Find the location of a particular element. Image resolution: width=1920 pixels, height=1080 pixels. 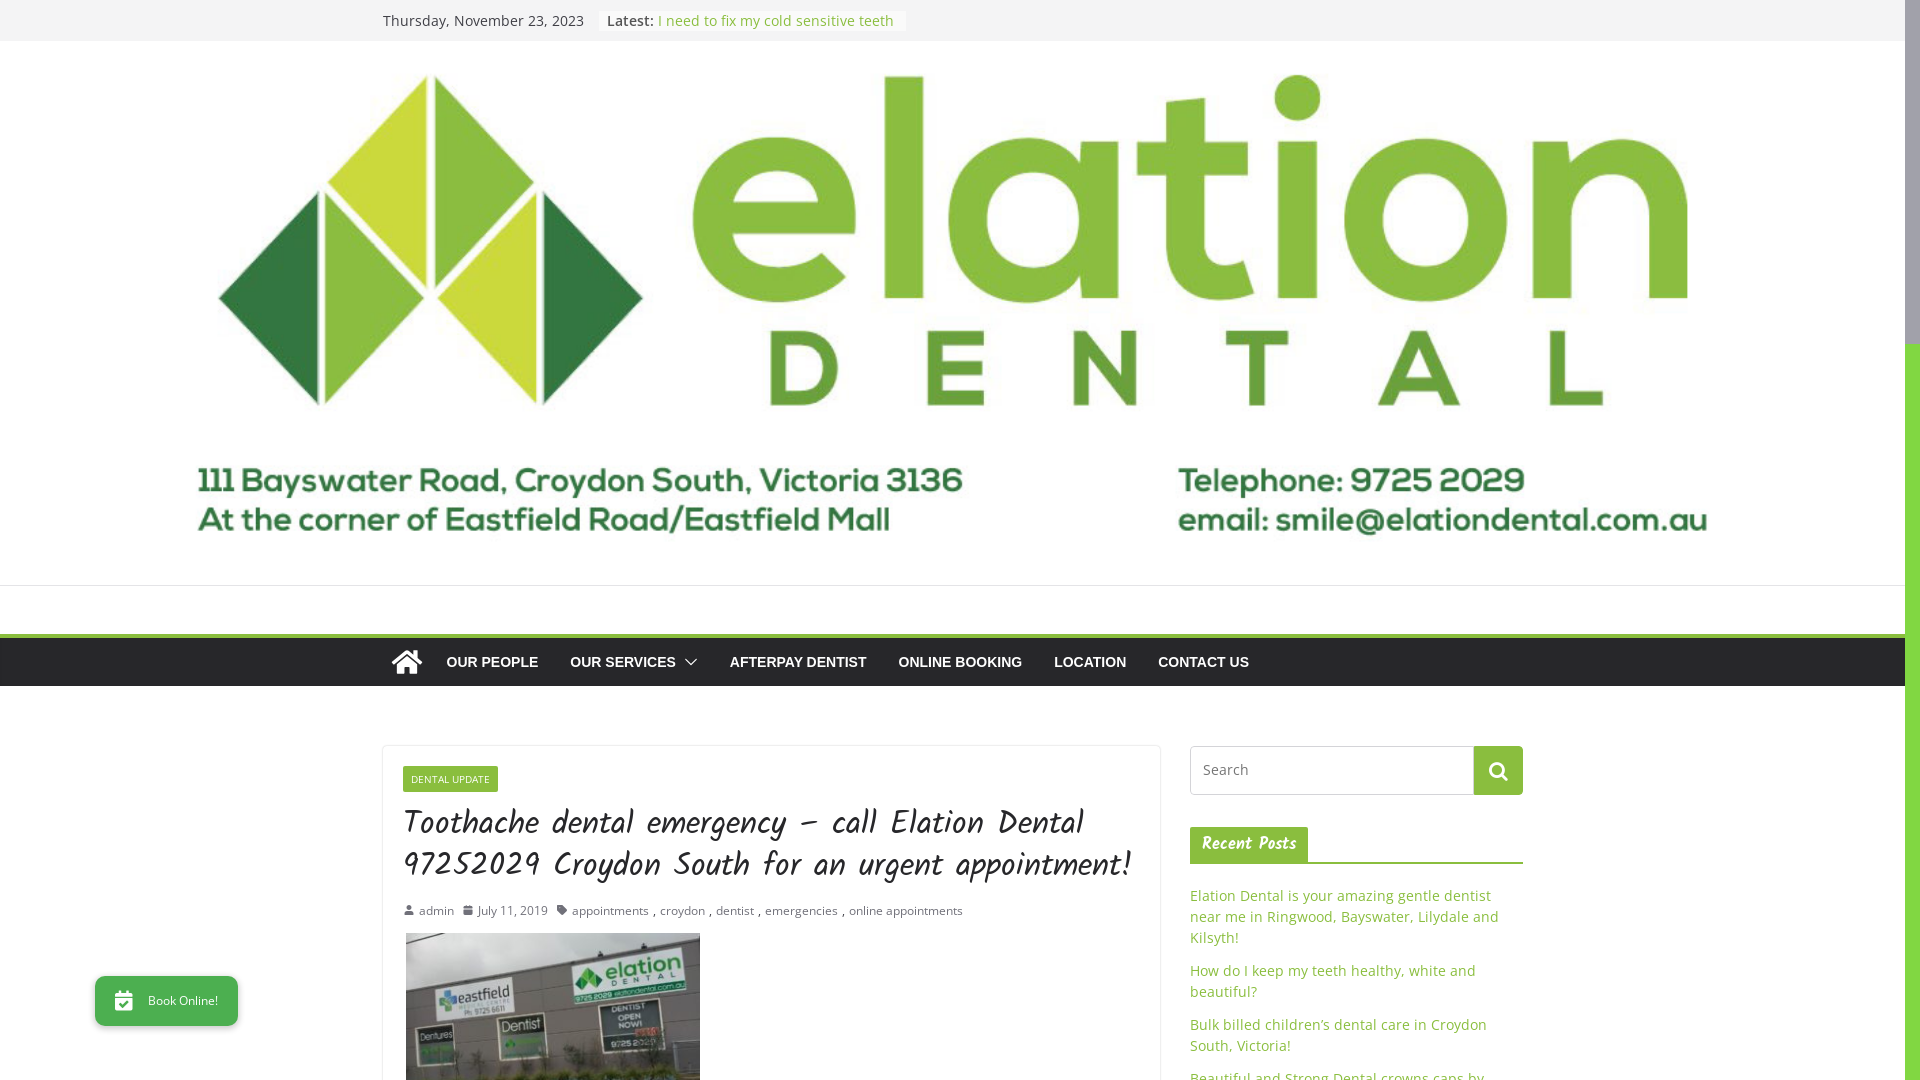

croydon is located at coordinates (682, 911).